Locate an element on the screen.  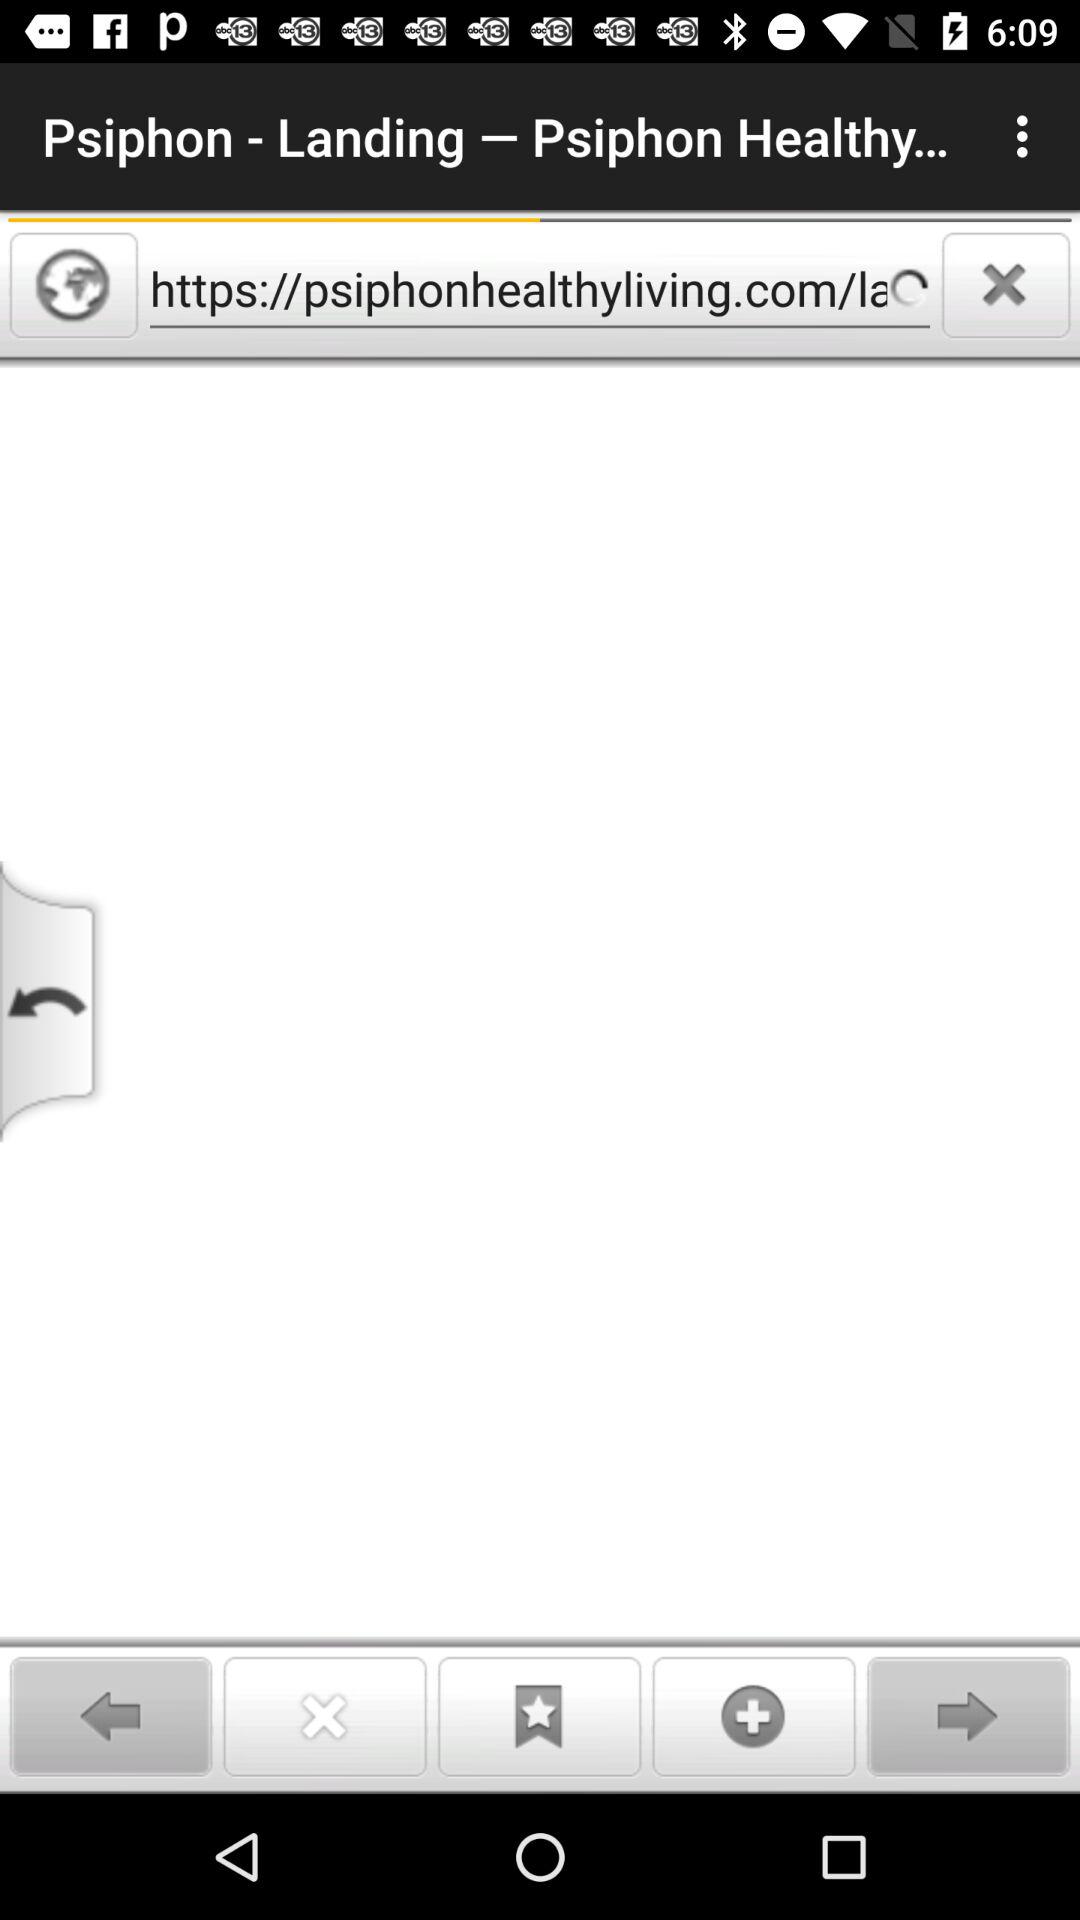
article area is located at coordinates (540, 1080).